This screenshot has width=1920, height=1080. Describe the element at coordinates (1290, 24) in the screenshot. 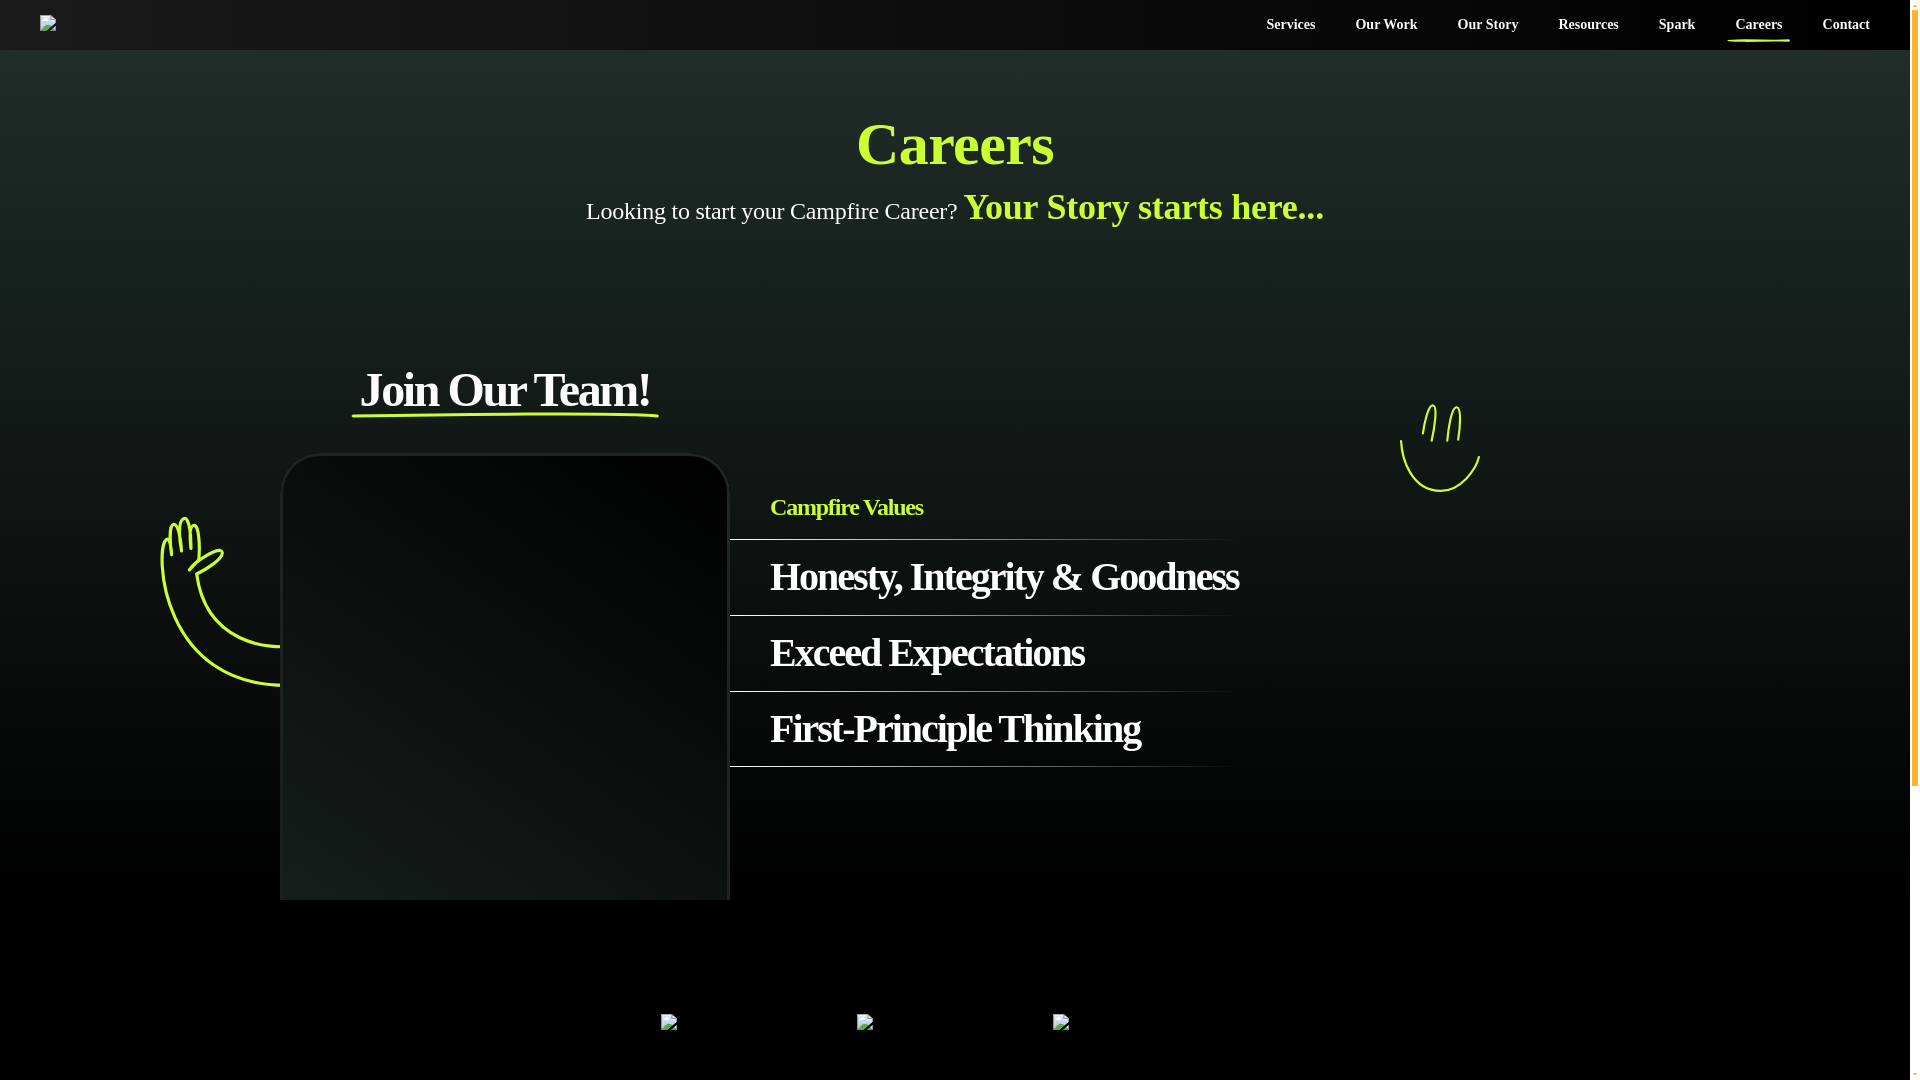

I see `Services` at that location.